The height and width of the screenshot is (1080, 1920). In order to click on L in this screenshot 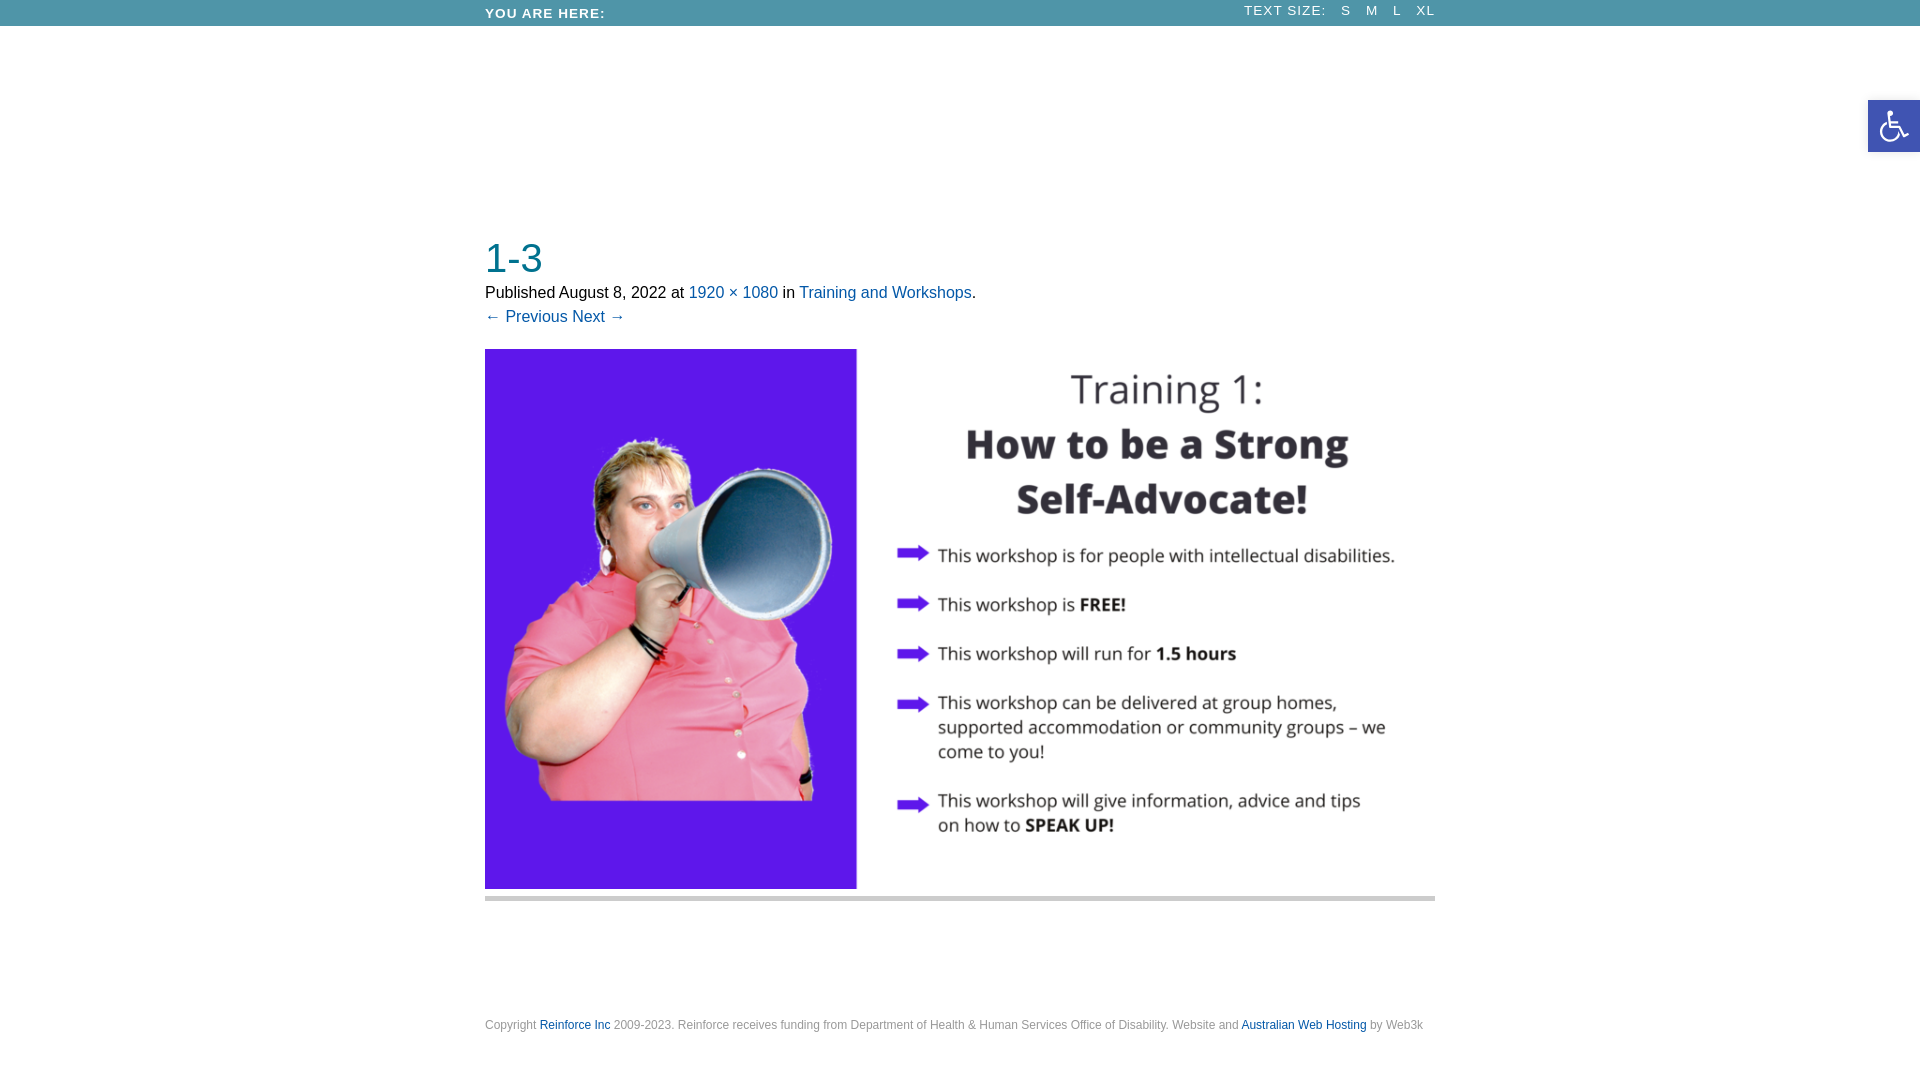, I will do `click(1398, 10)`.